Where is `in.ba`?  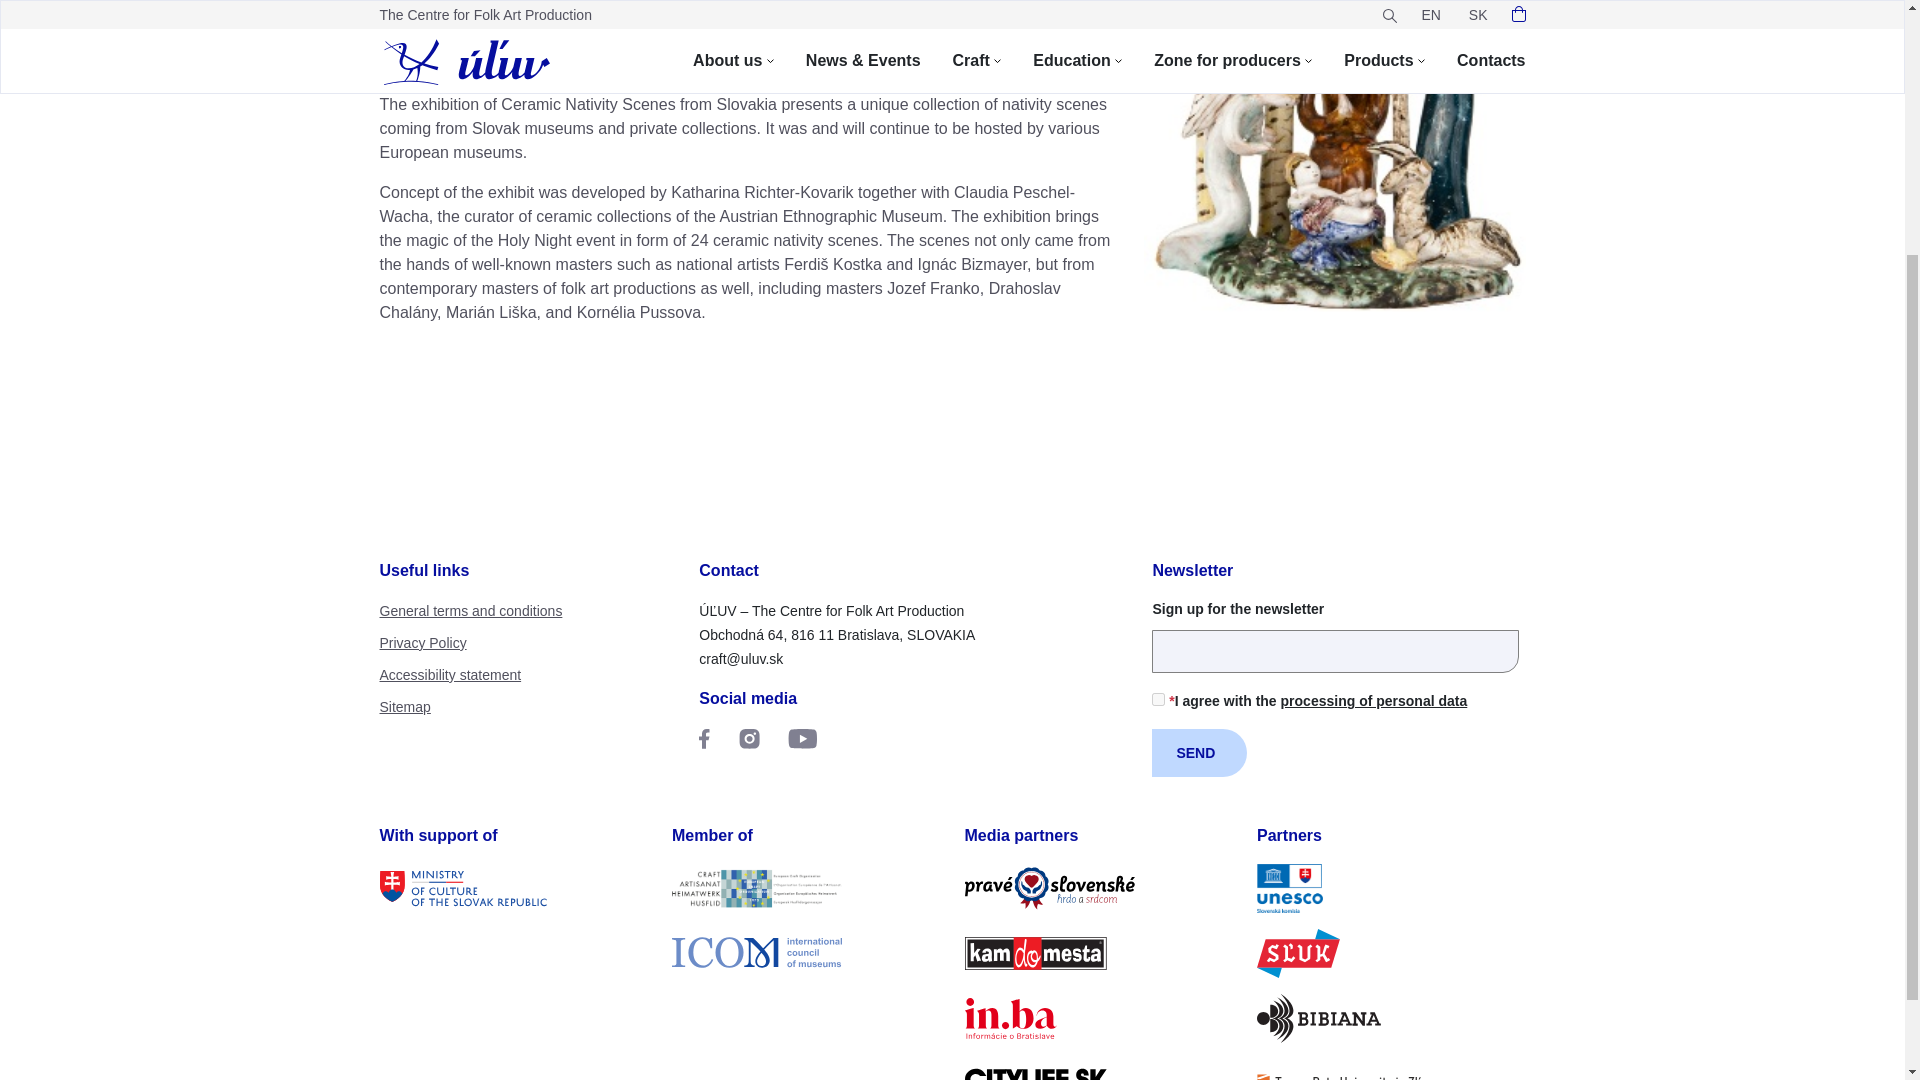 in.ba is located at coordinates (1098, 1018).